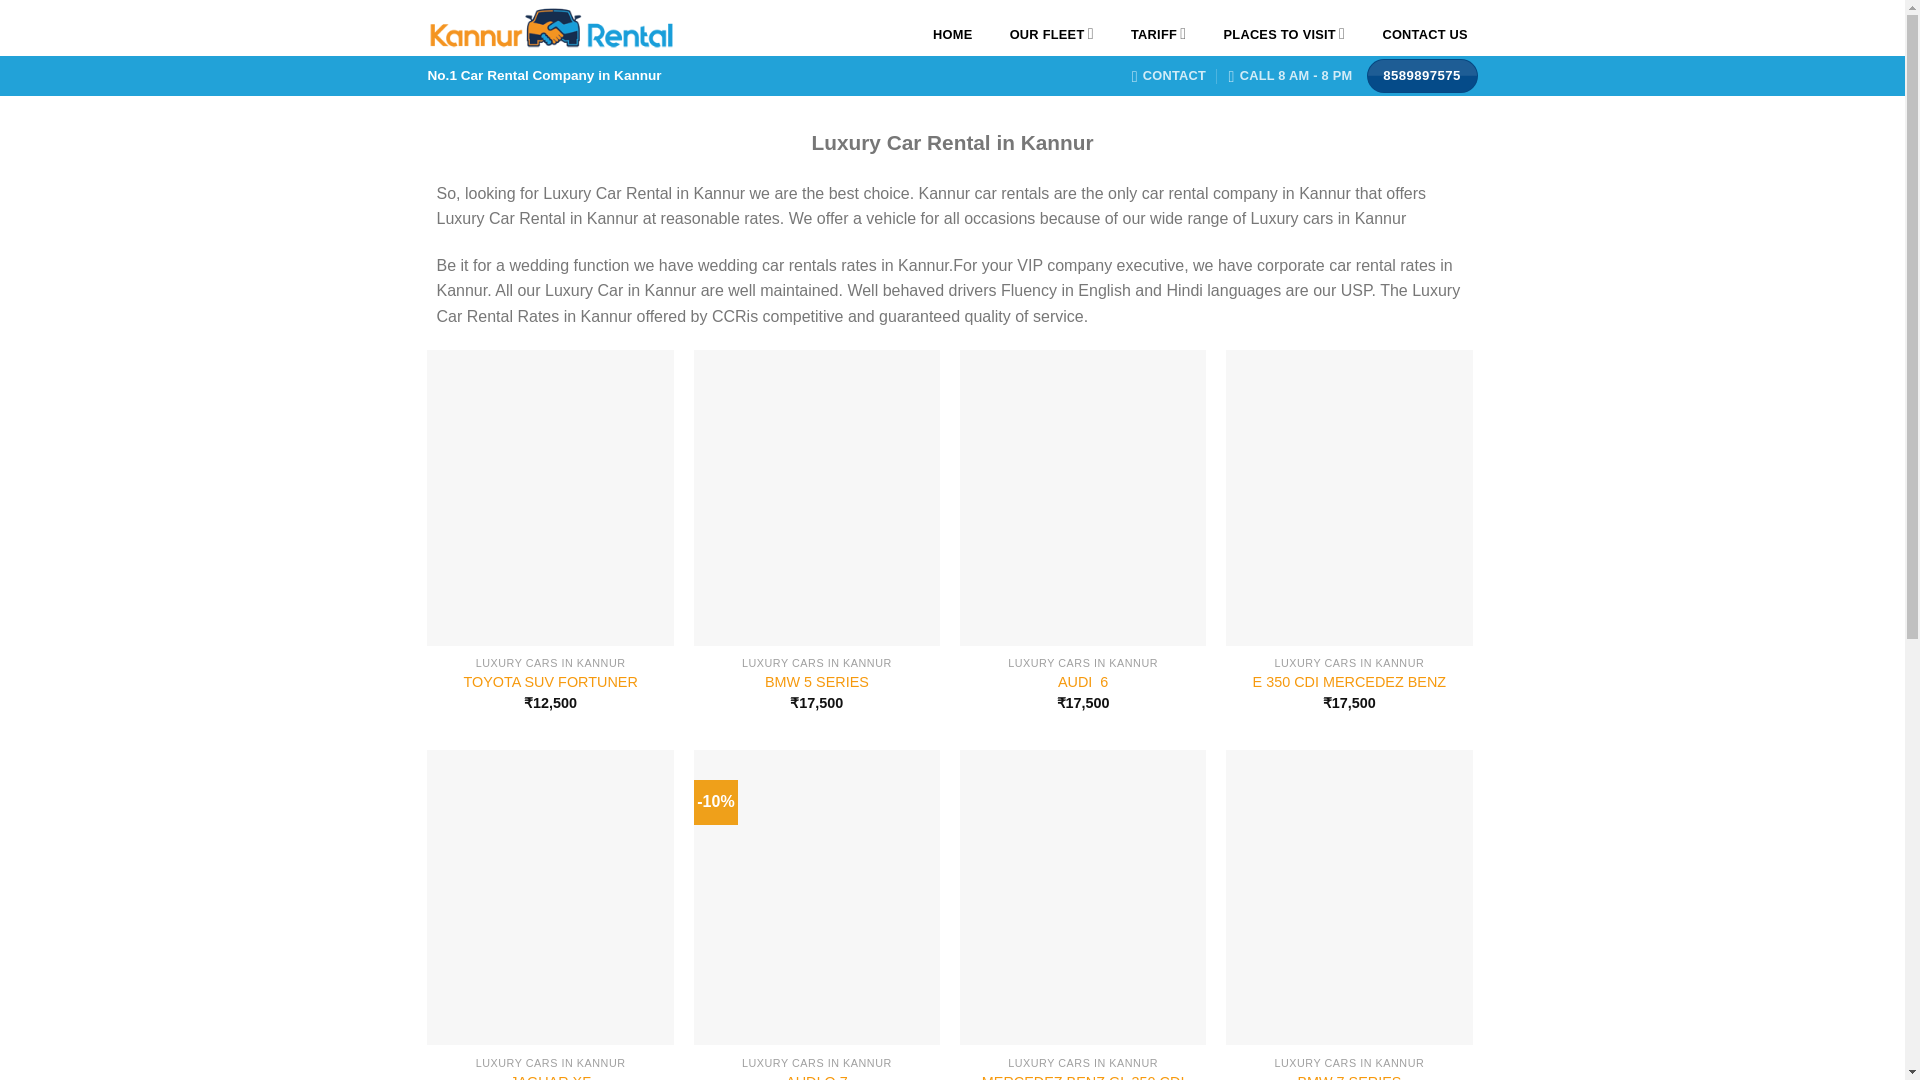 The width and height of the screenshot is (1920, 1080). I want to click on E 350 CDI MERCEDEZ BENZ, so click(1350, 682).